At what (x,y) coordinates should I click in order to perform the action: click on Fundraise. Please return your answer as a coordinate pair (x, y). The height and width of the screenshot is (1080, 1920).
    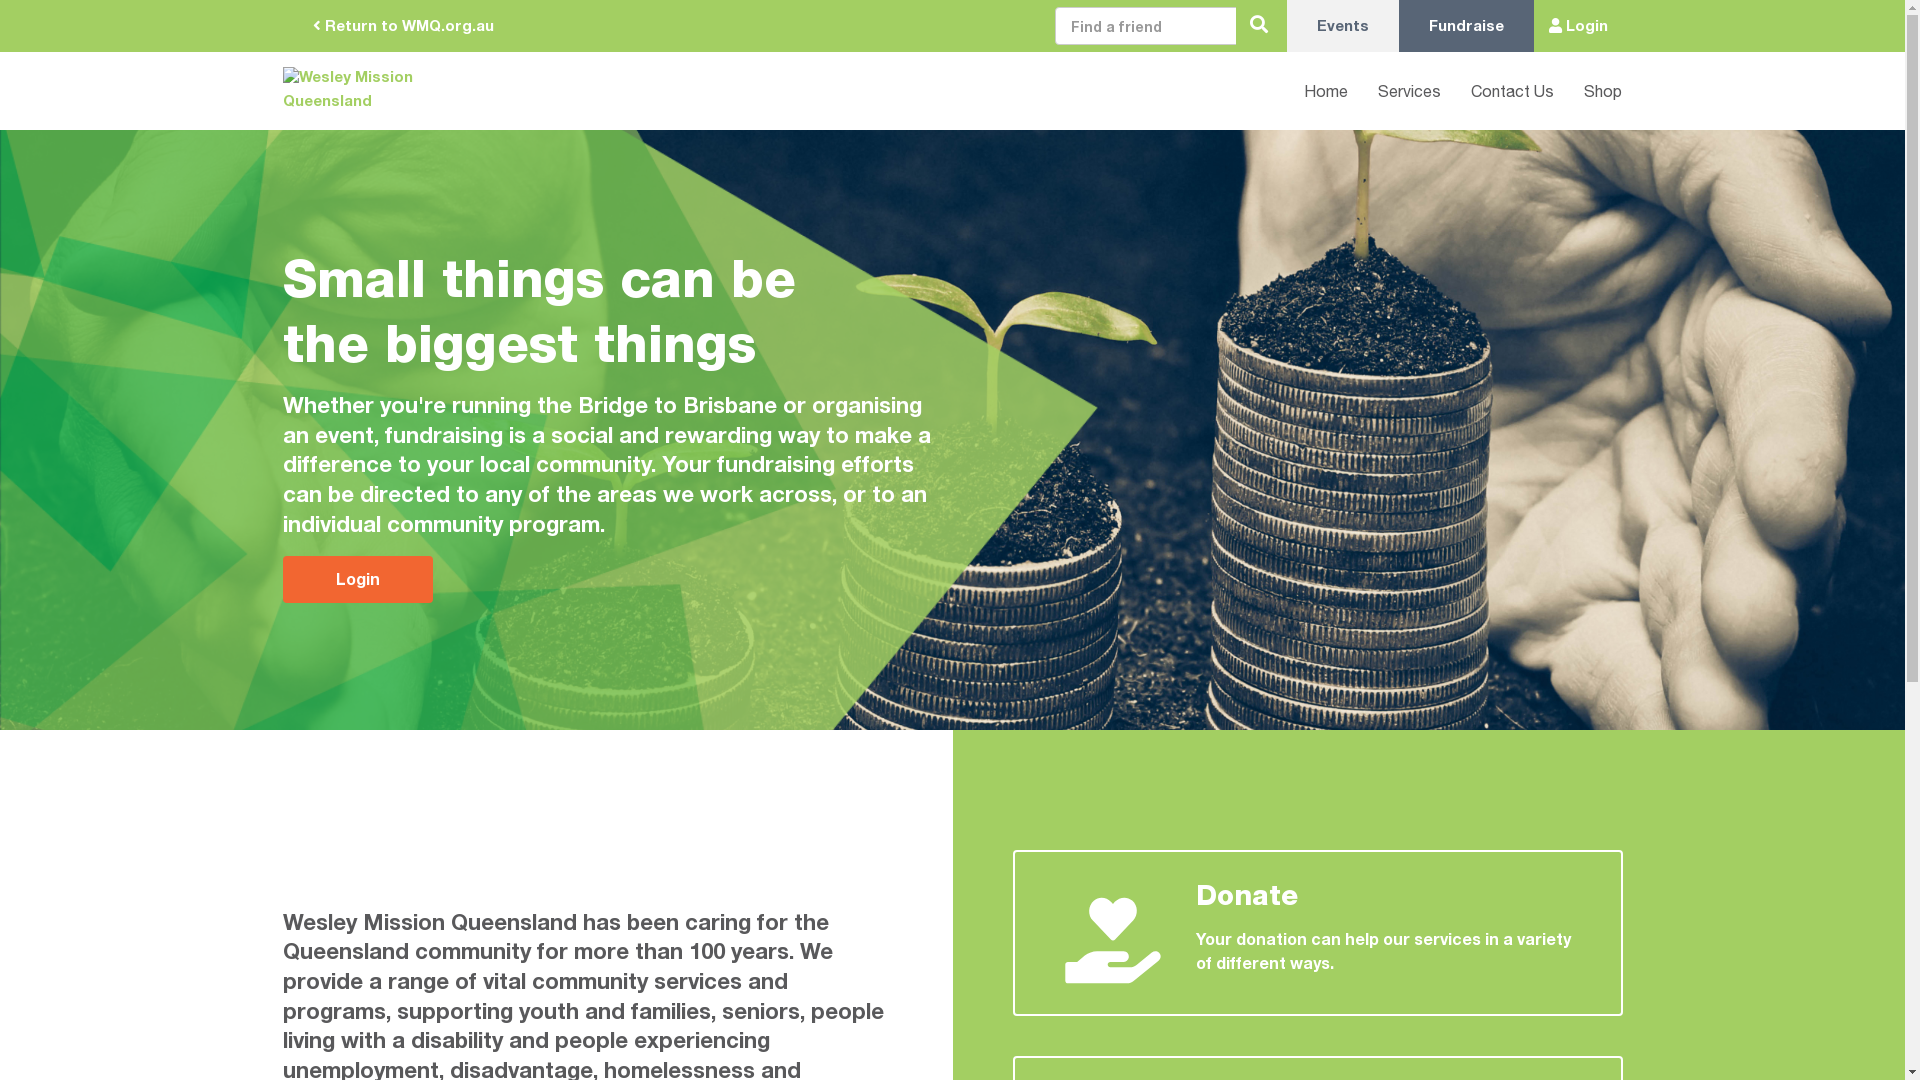
    Looking at the image, I should click on (1466, 26).